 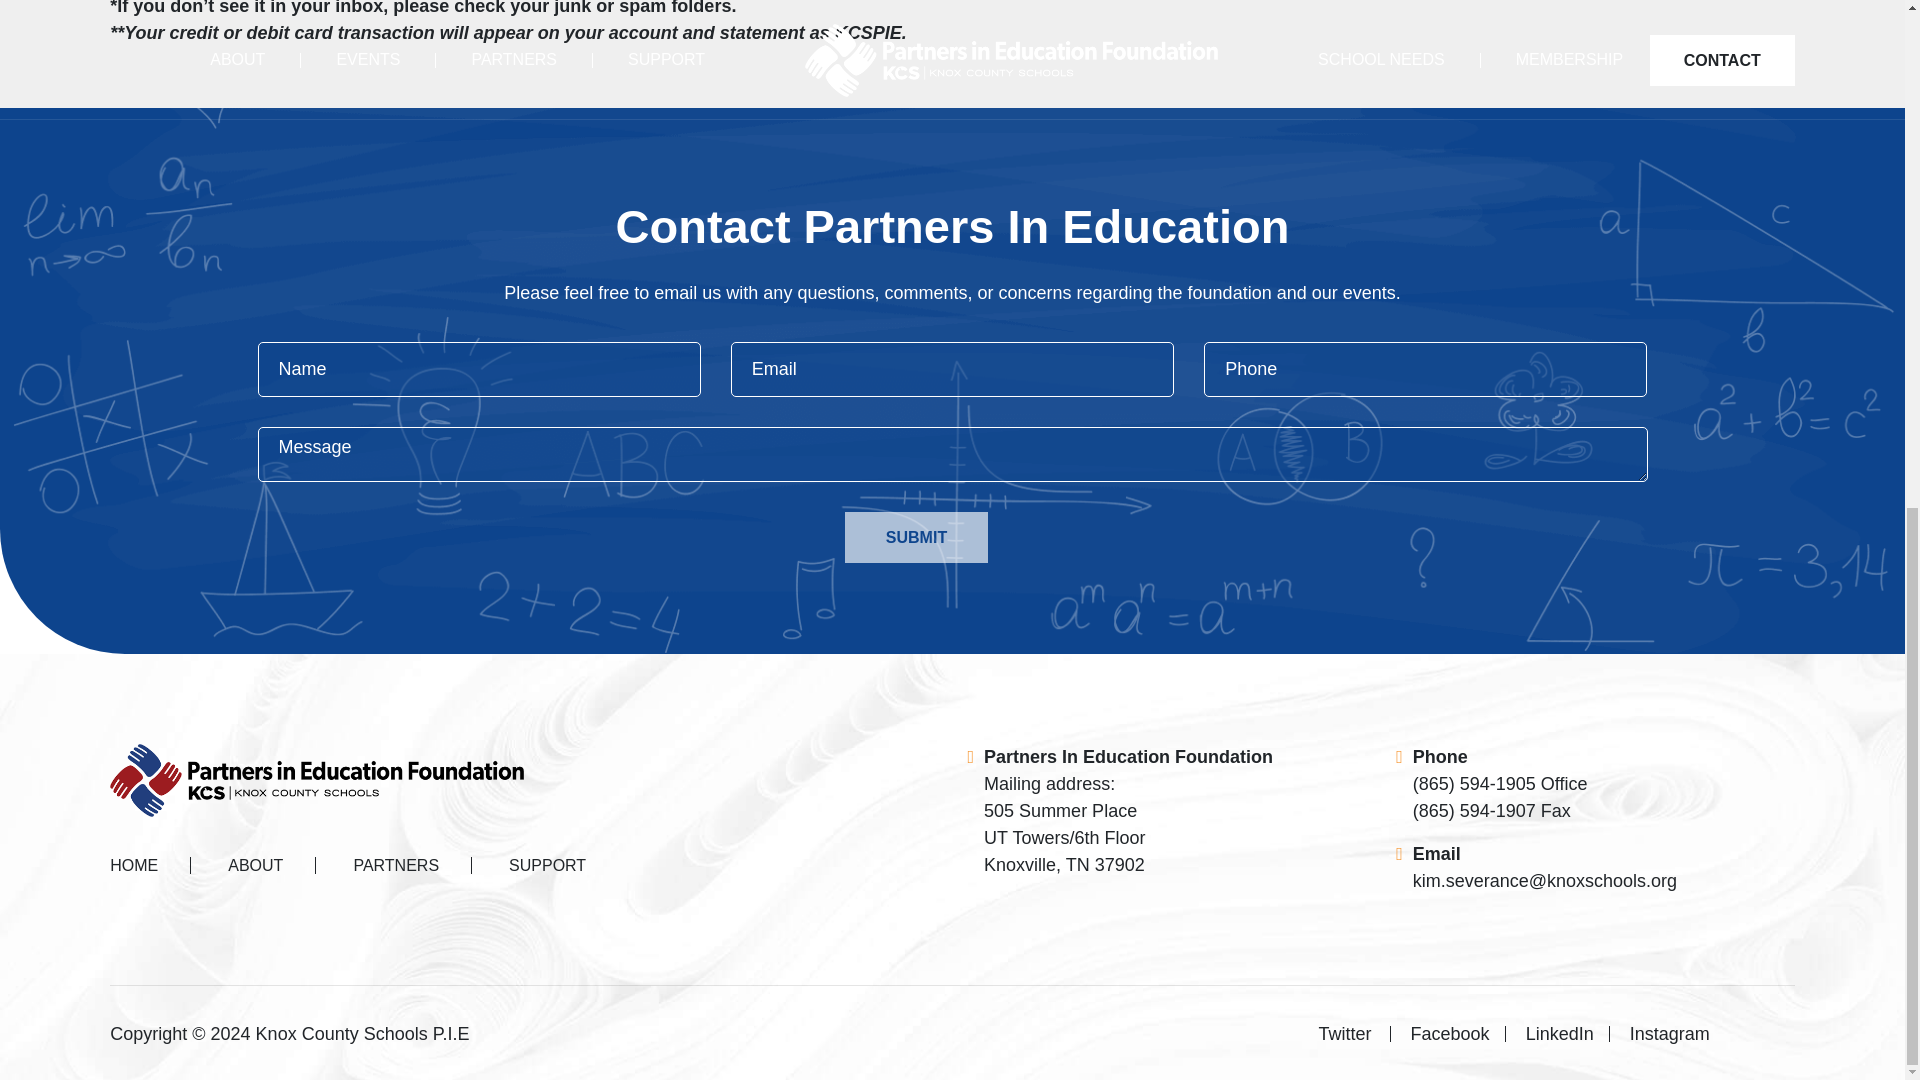 What do you see at coordinates (1450, 1034) in the screenshot?
I see `Facebook` at bounding box center [1450, 1034].